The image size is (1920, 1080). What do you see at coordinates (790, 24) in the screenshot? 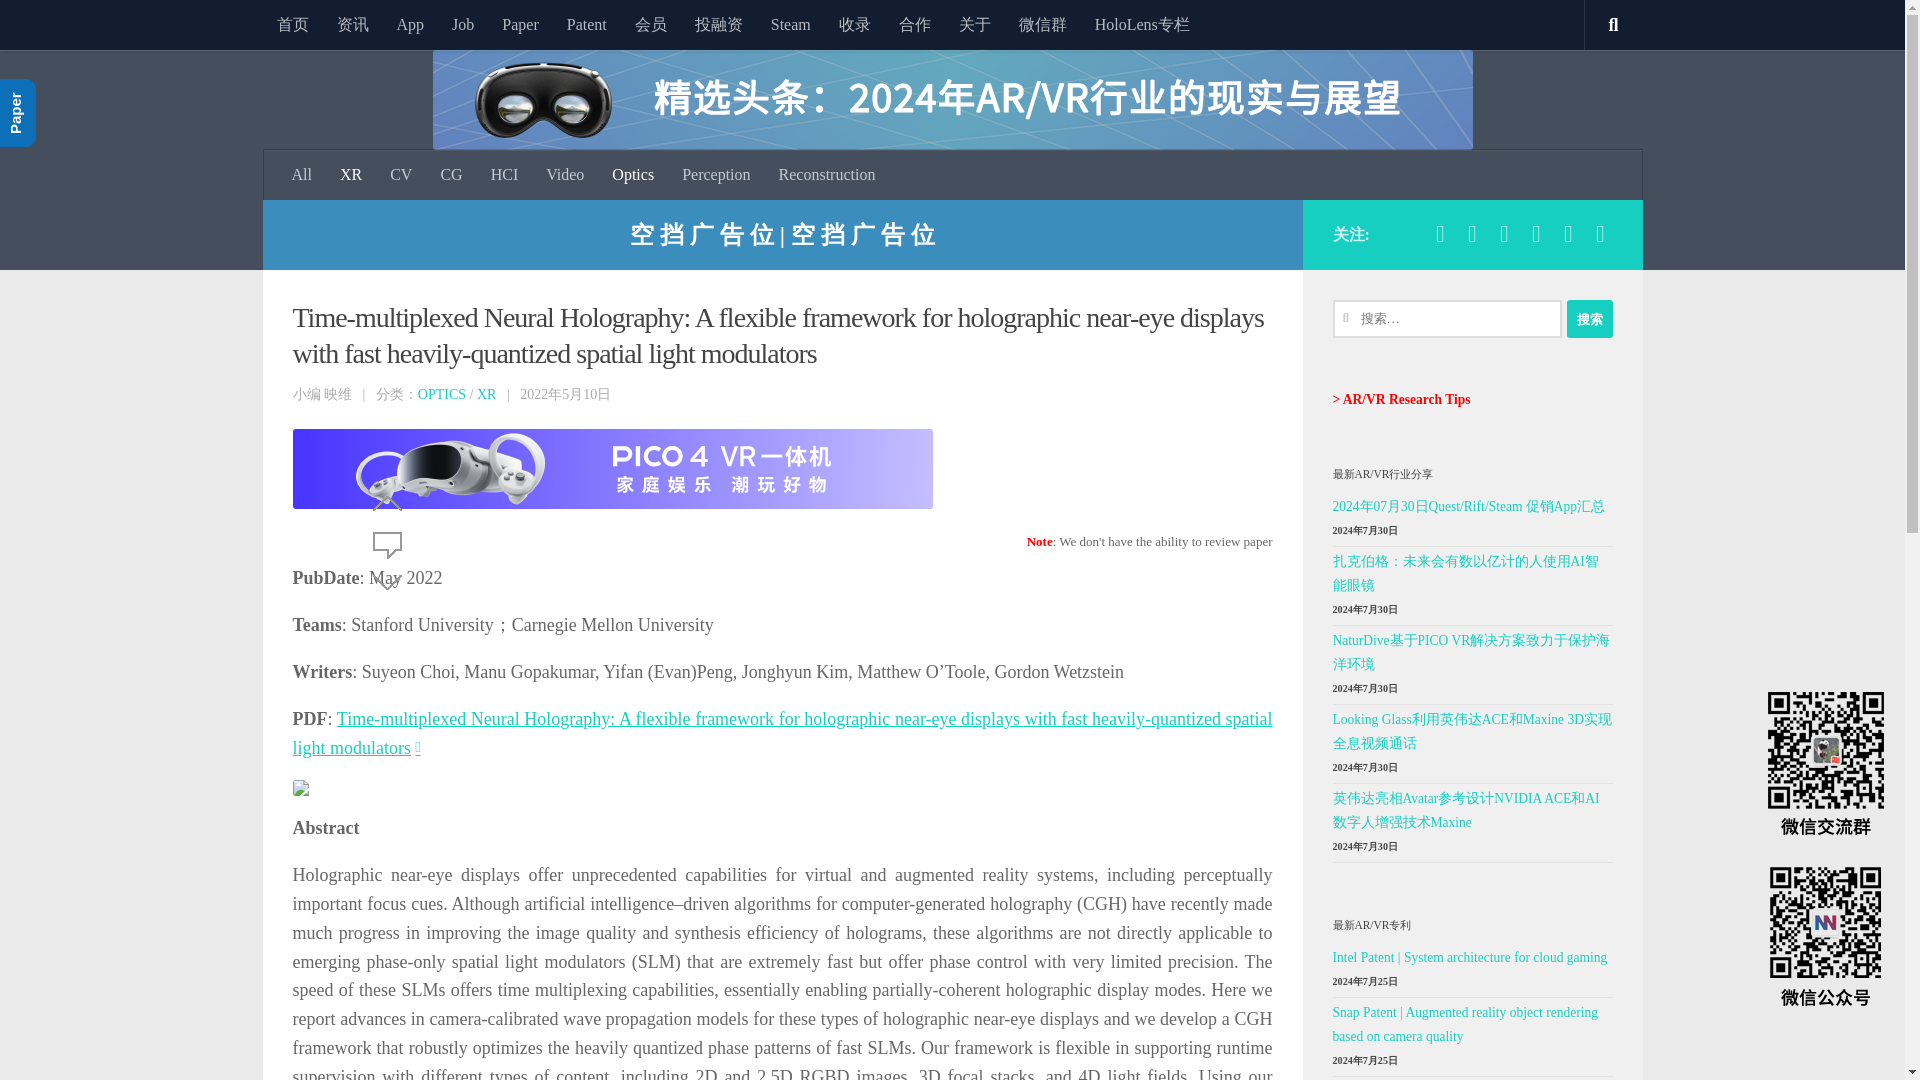
I see `Steam` at bounding box center [790, 24].